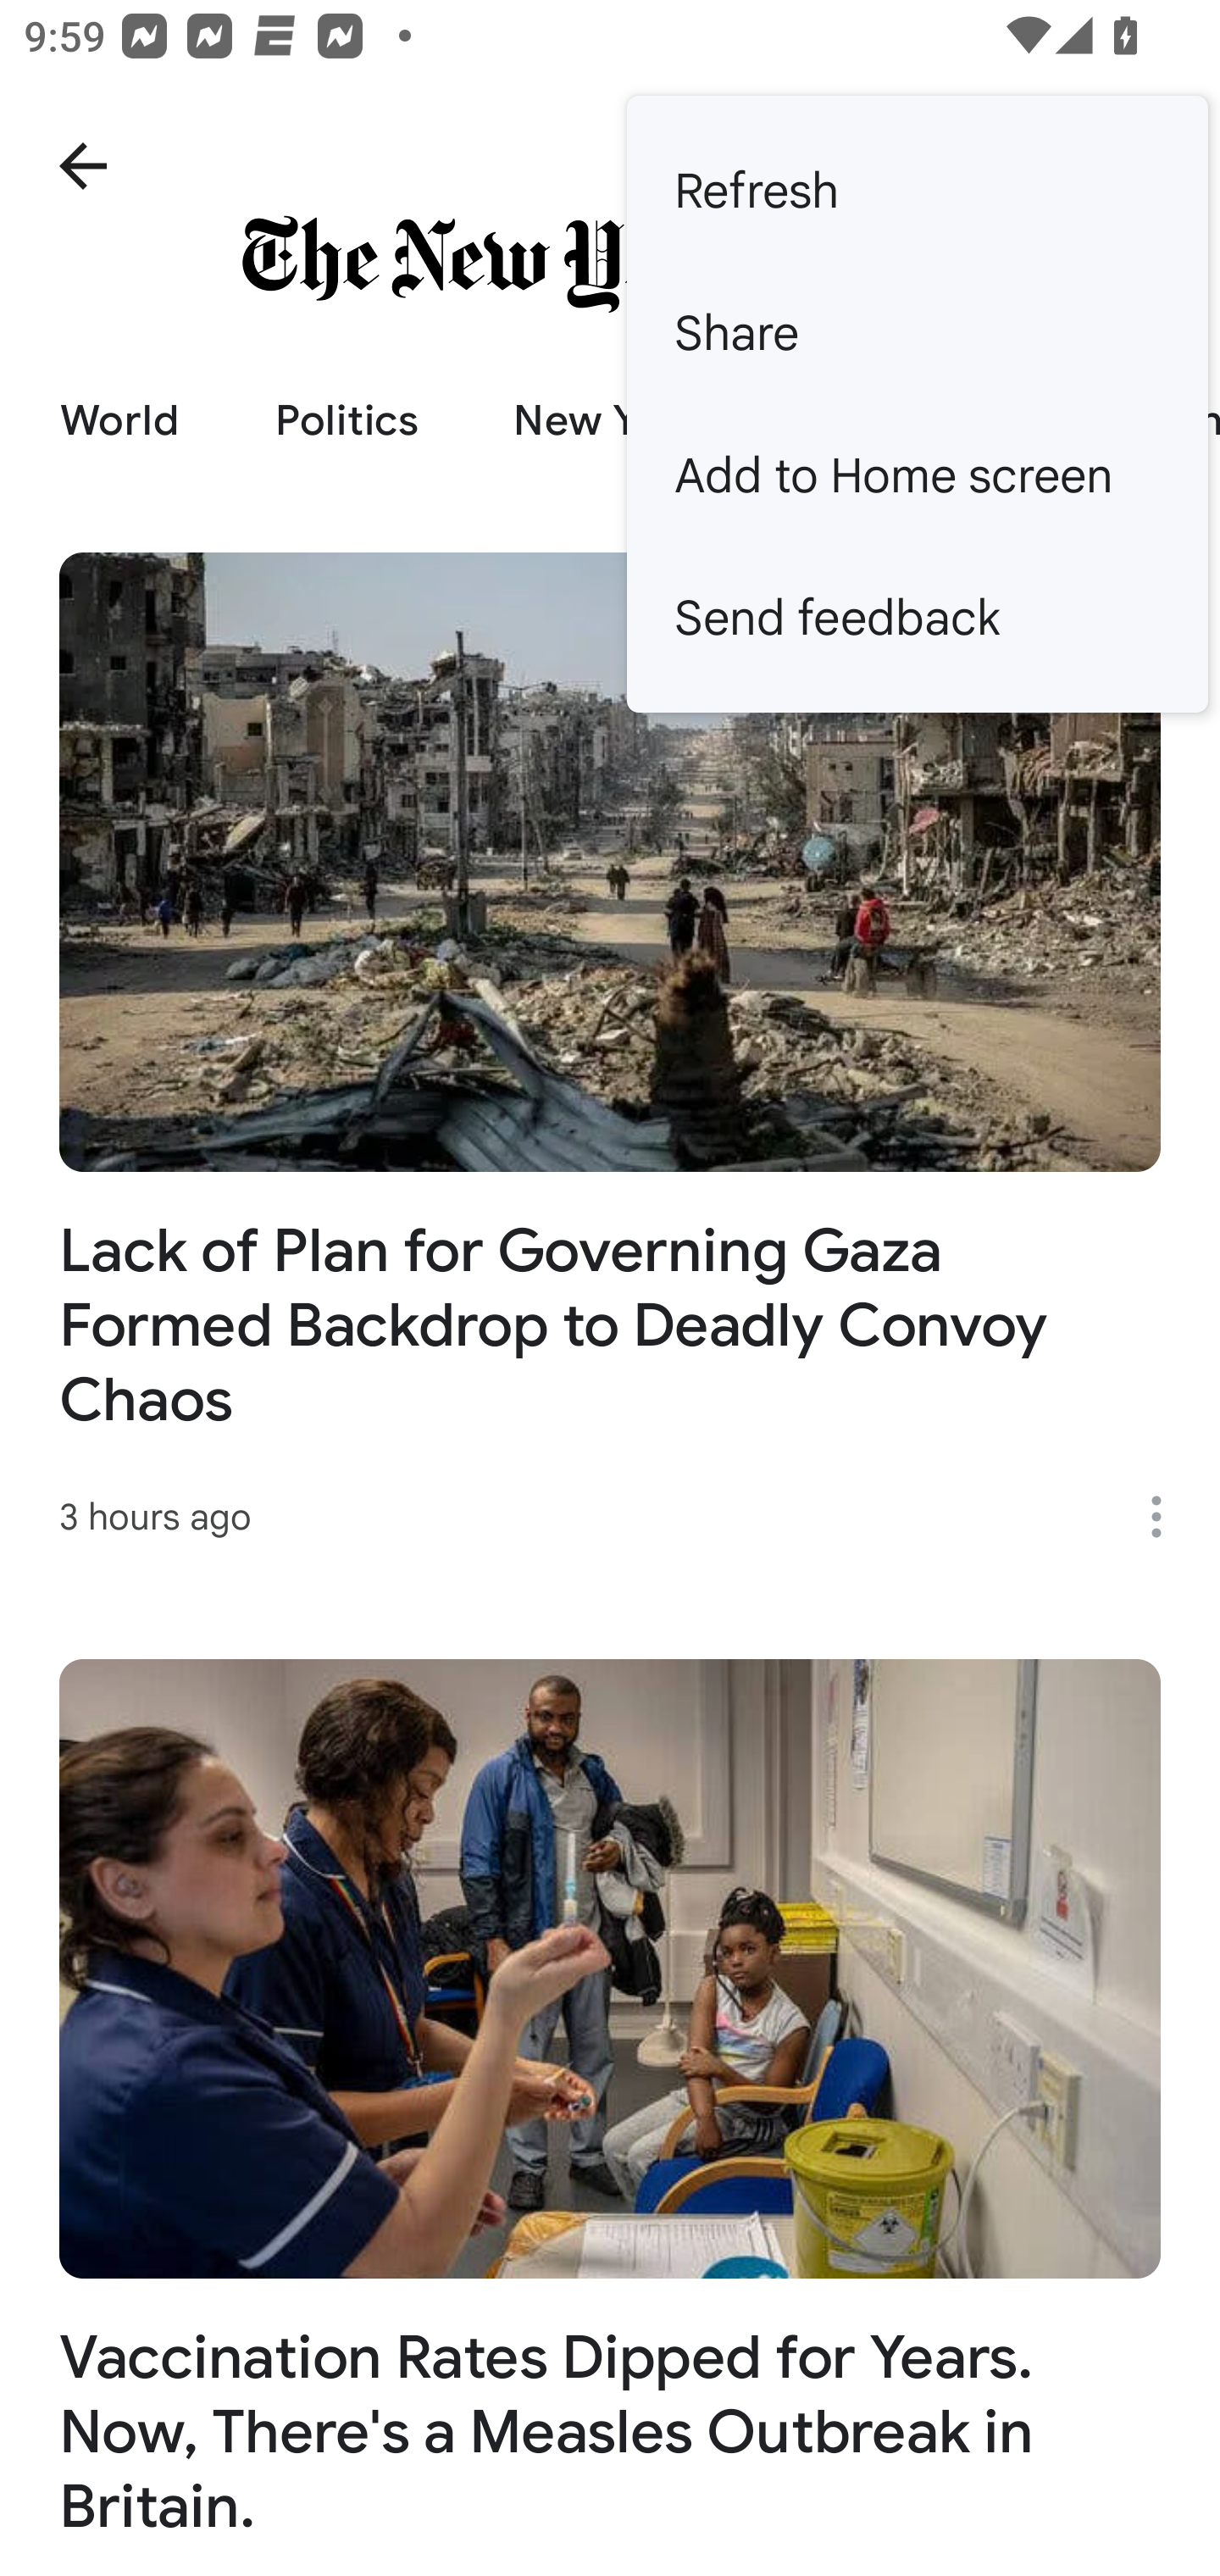 This screenshot has height=2576, width=1220. I want to click on Add to Home screen, so click(917, 475).